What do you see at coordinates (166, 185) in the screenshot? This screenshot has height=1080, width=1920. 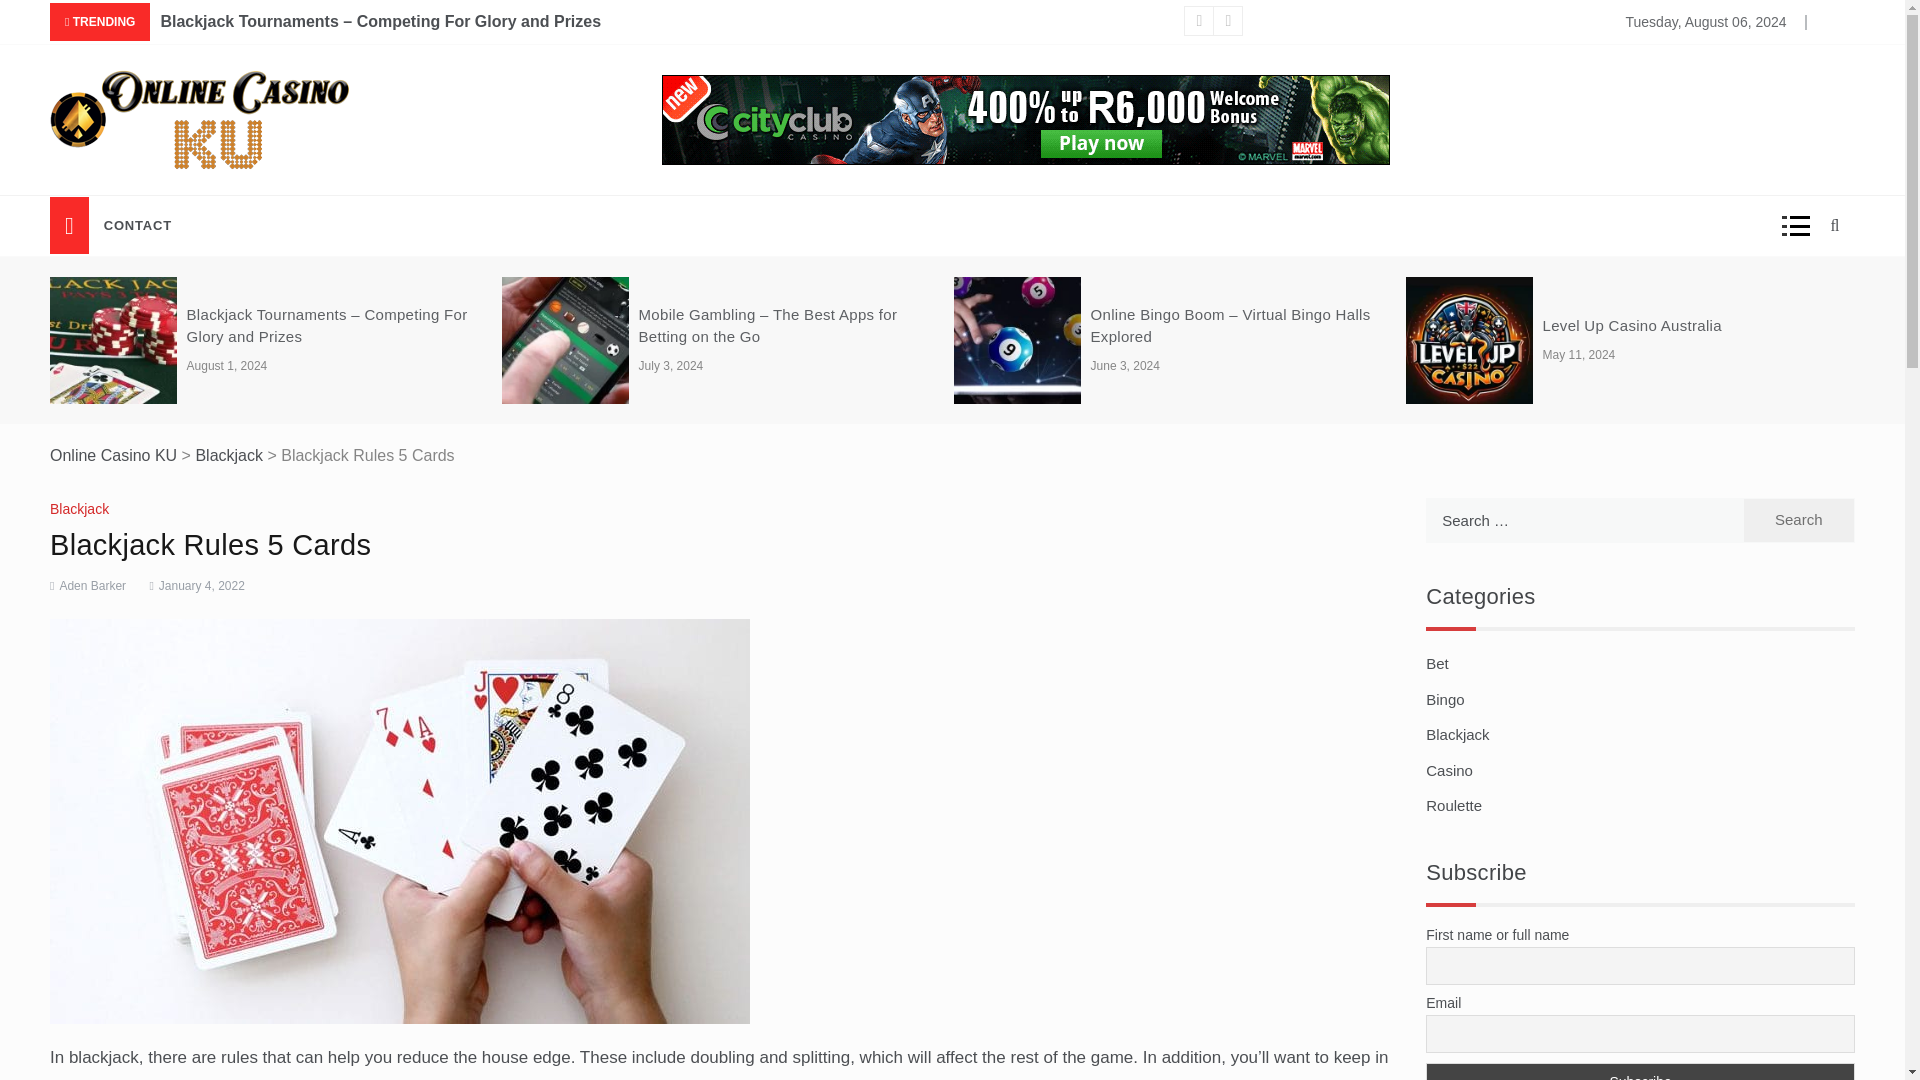 I see `Online Casino KU` at bounding box center [166, 185].